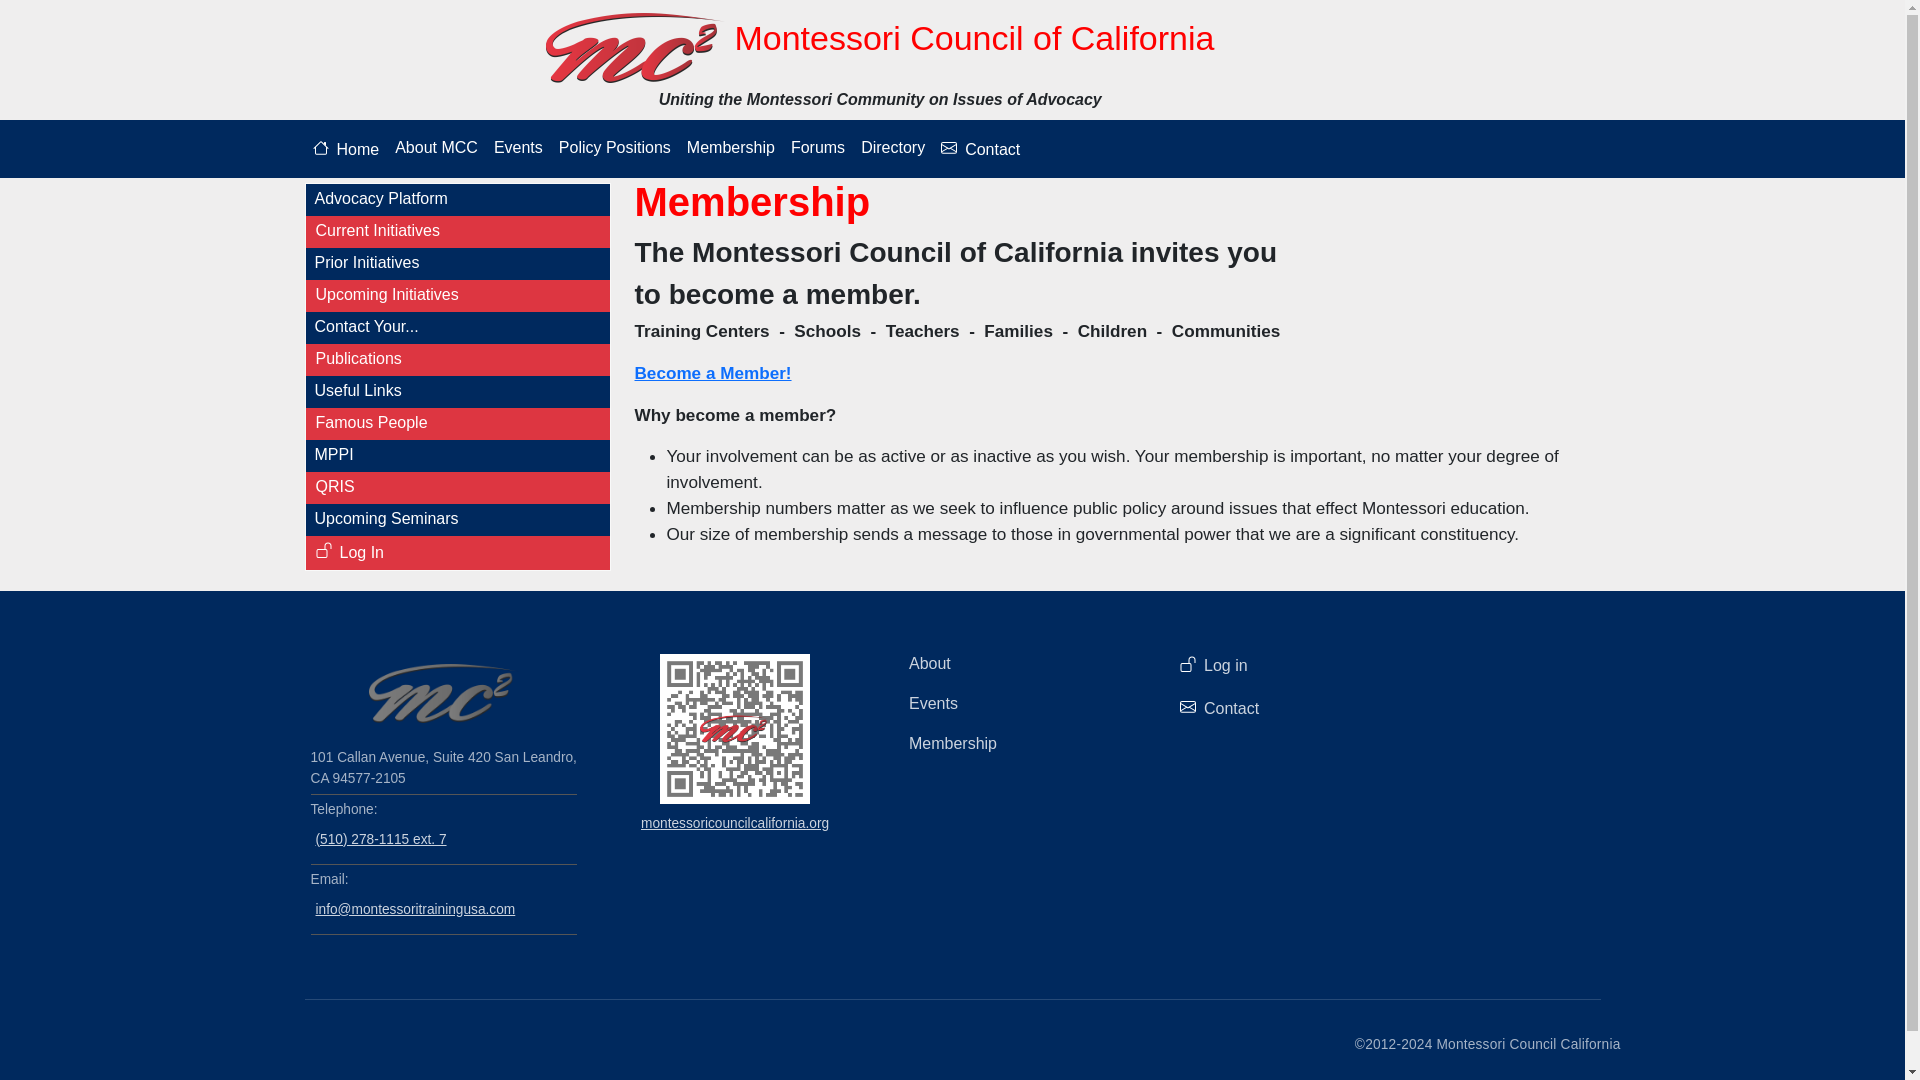  Describe the element at coordinates (878, 47) in the screenshot. I see `Montessori Council of California` at that location.